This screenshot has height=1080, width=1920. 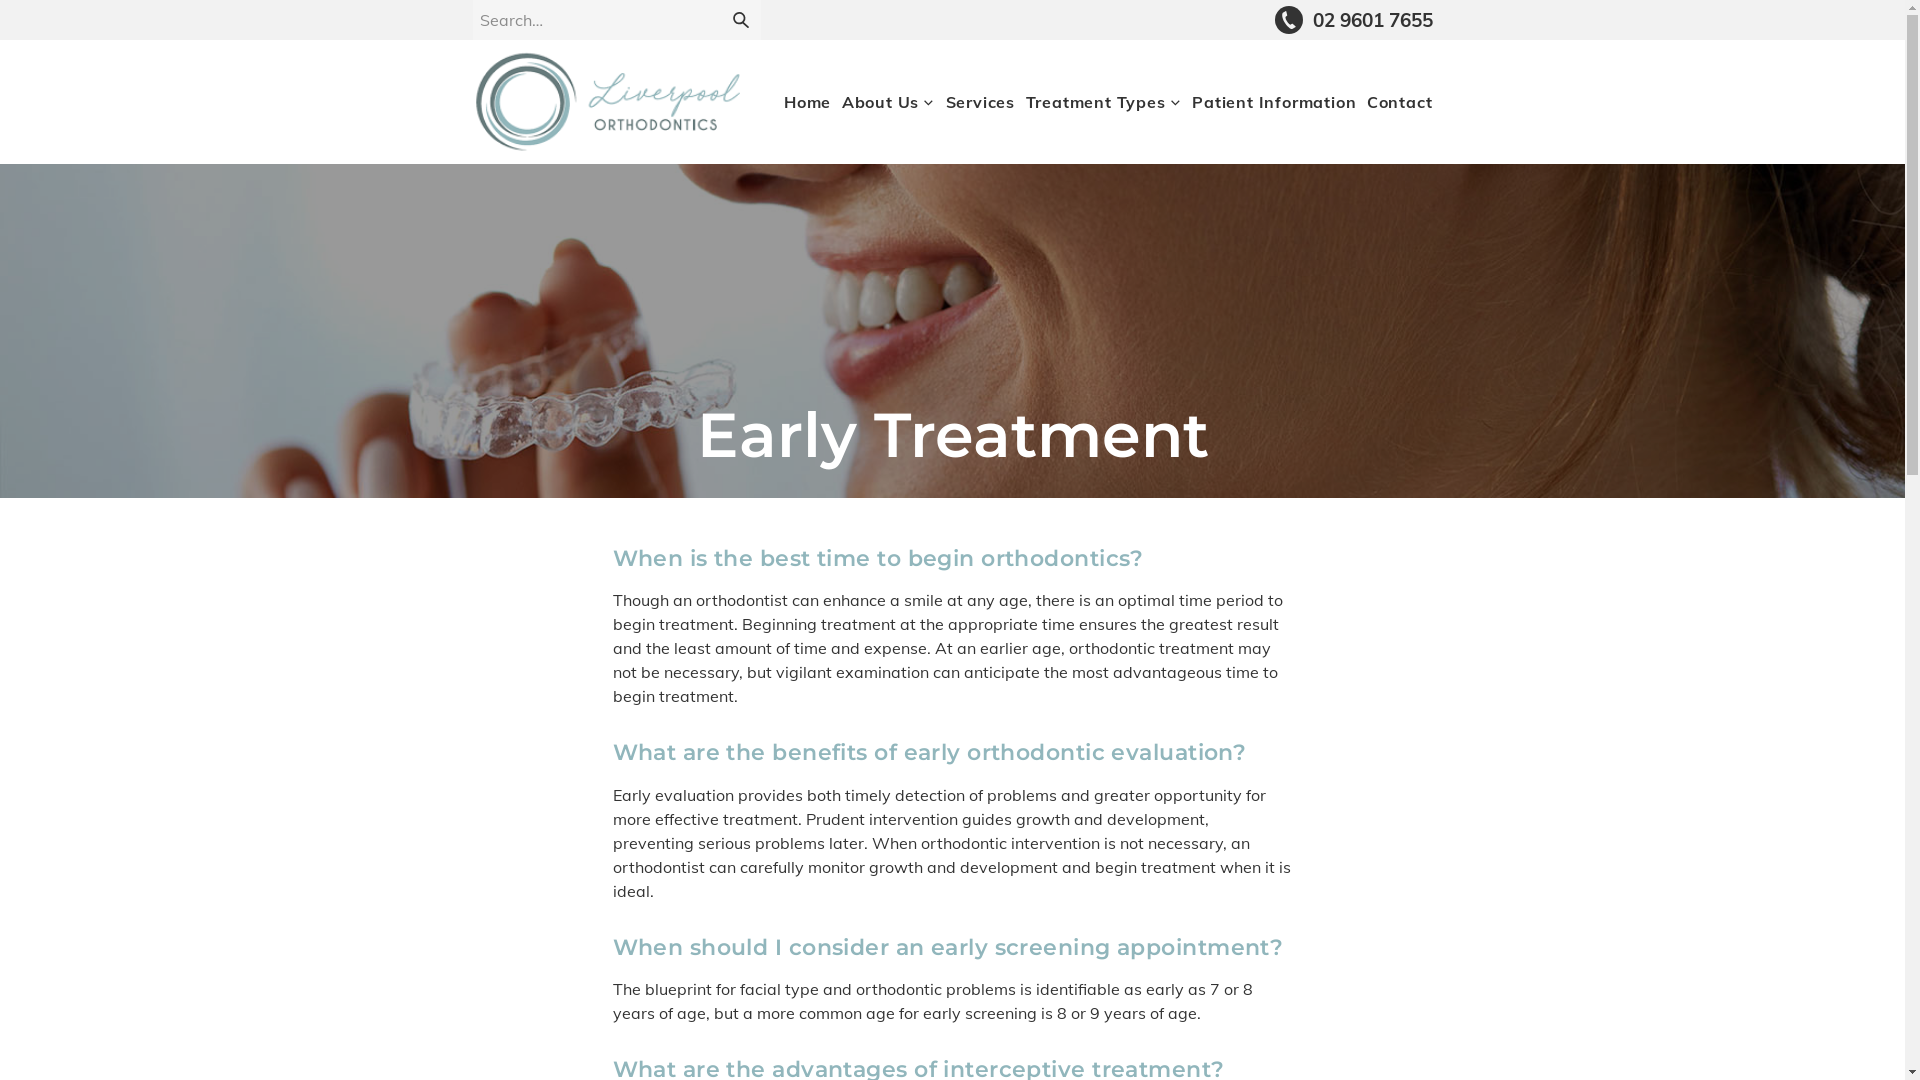 I want to click on Services, so click(x=980, y=102).